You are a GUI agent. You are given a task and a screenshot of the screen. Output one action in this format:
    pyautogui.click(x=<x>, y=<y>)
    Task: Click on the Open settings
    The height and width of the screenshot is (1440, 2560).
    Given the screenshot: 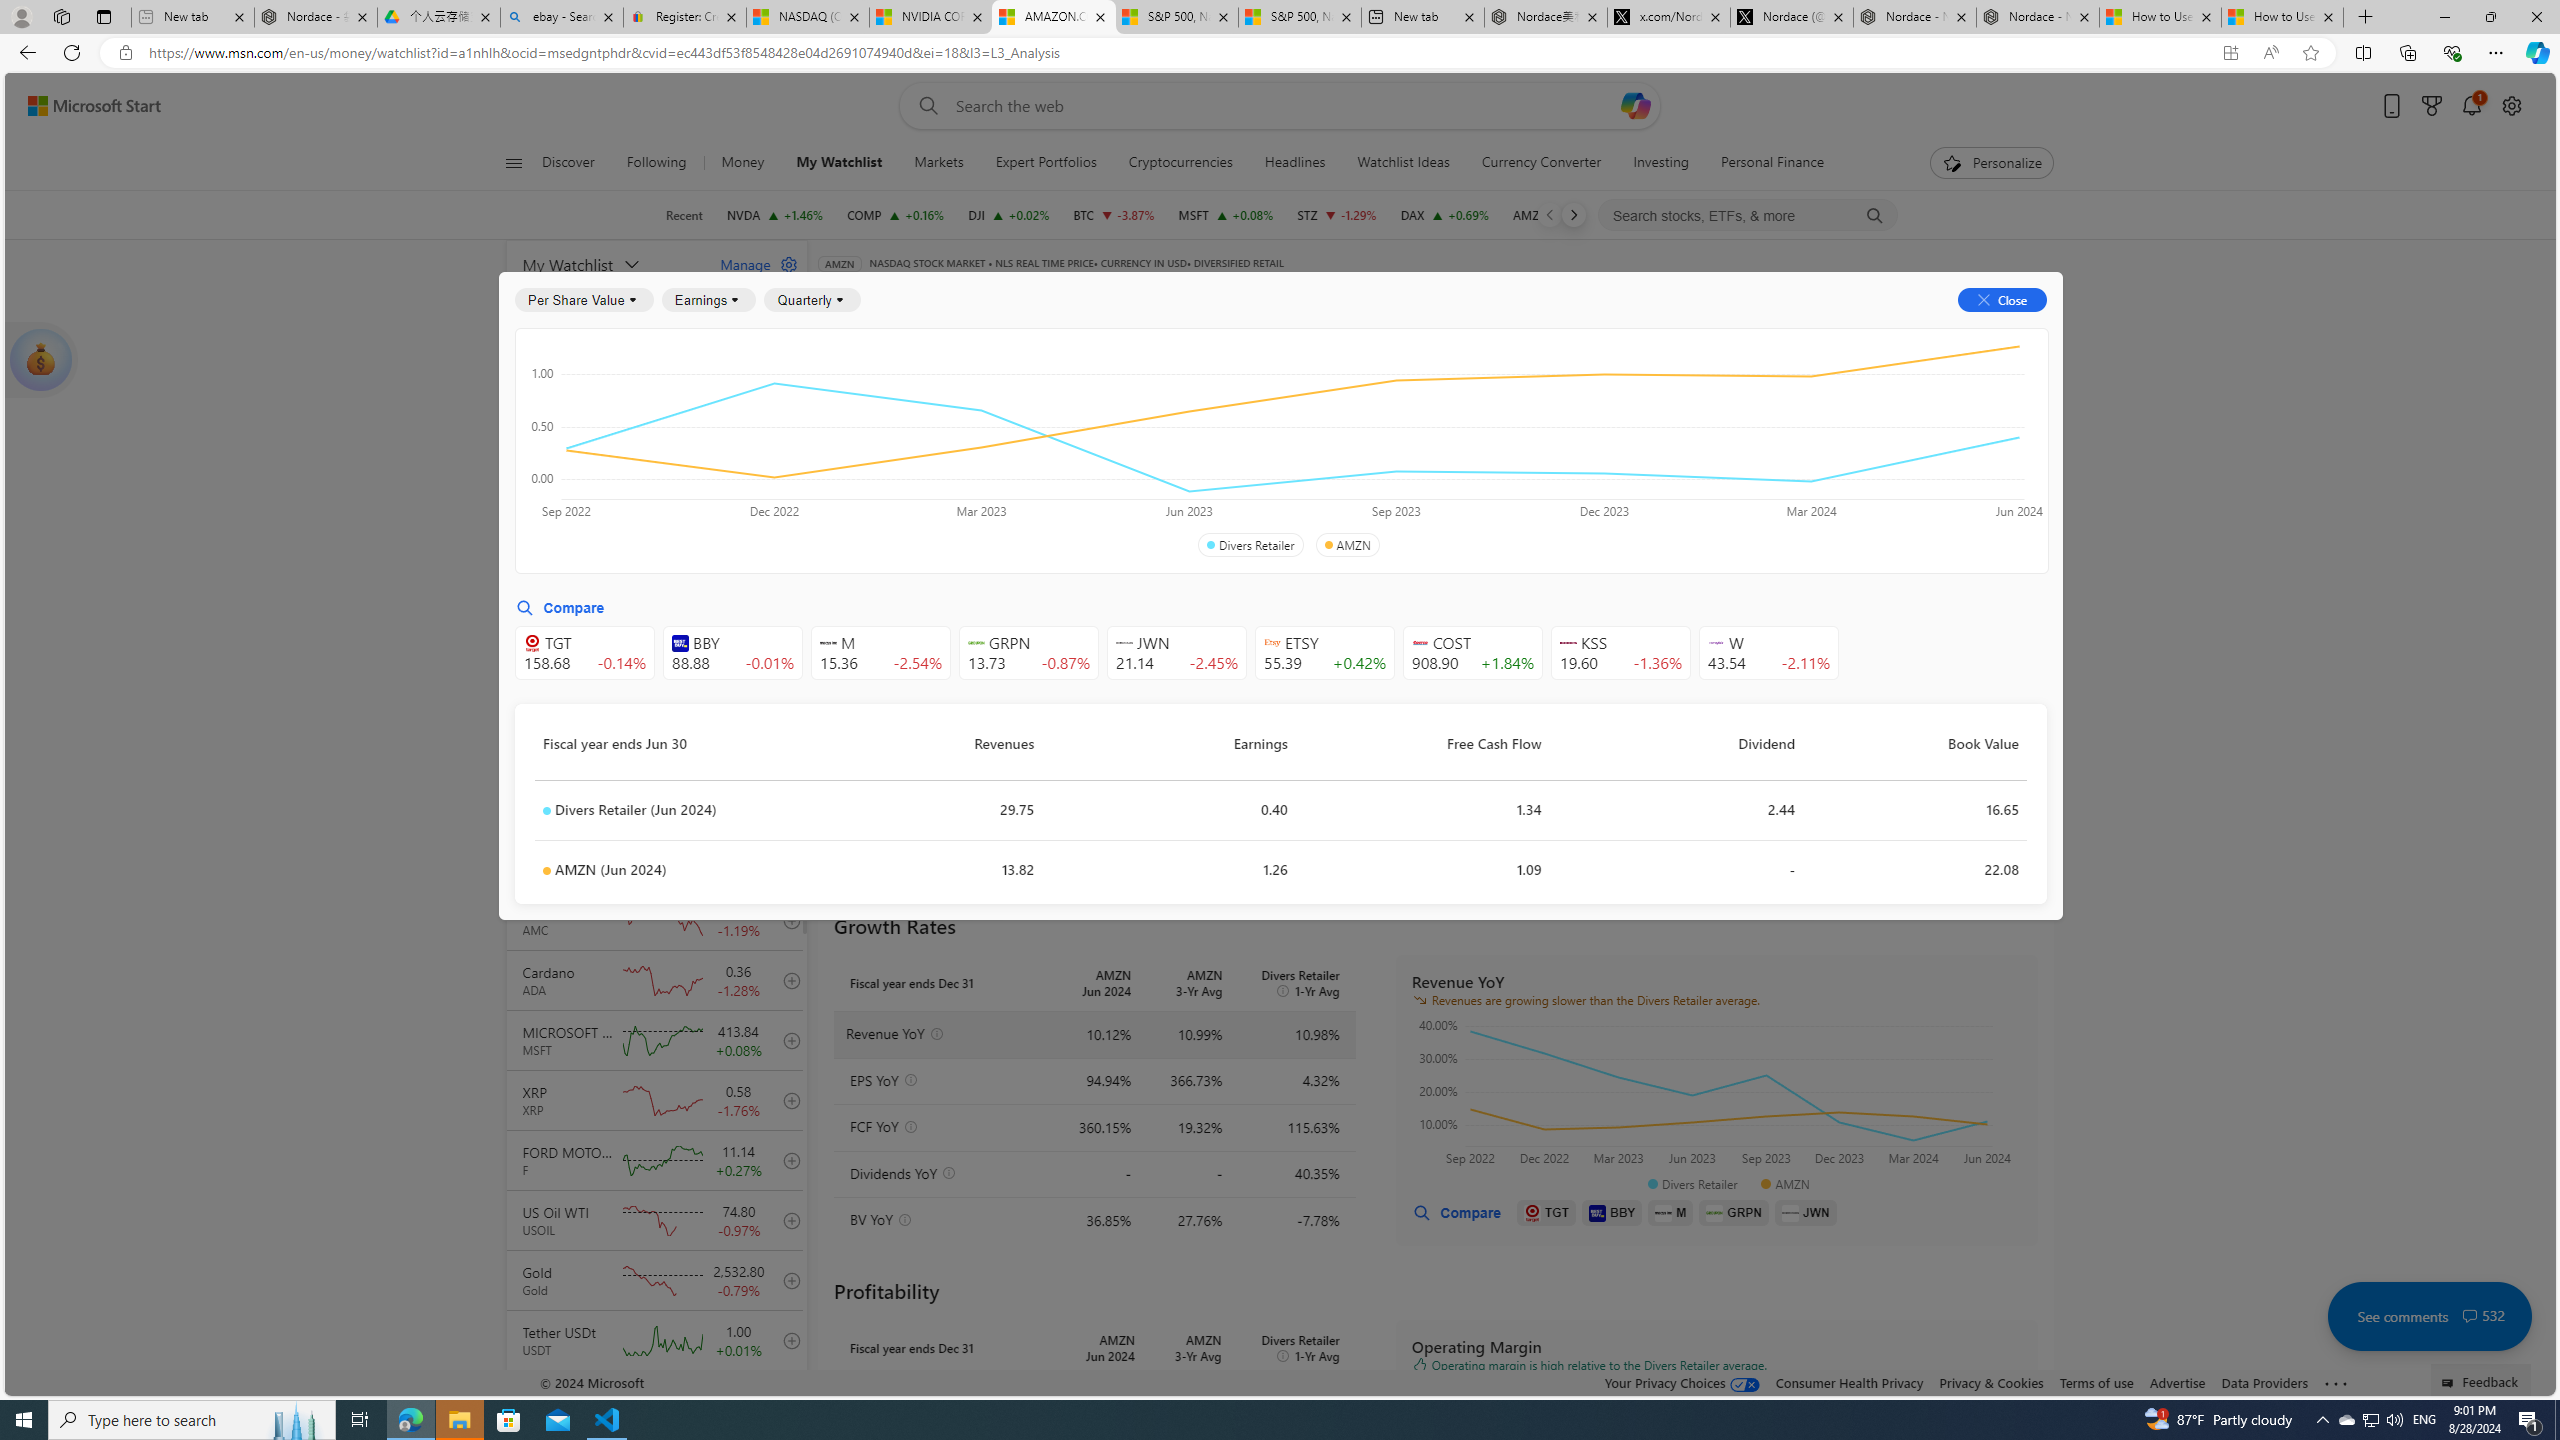 What is the action you would take?
    pyautogui.click(x=2510, y=106)
    